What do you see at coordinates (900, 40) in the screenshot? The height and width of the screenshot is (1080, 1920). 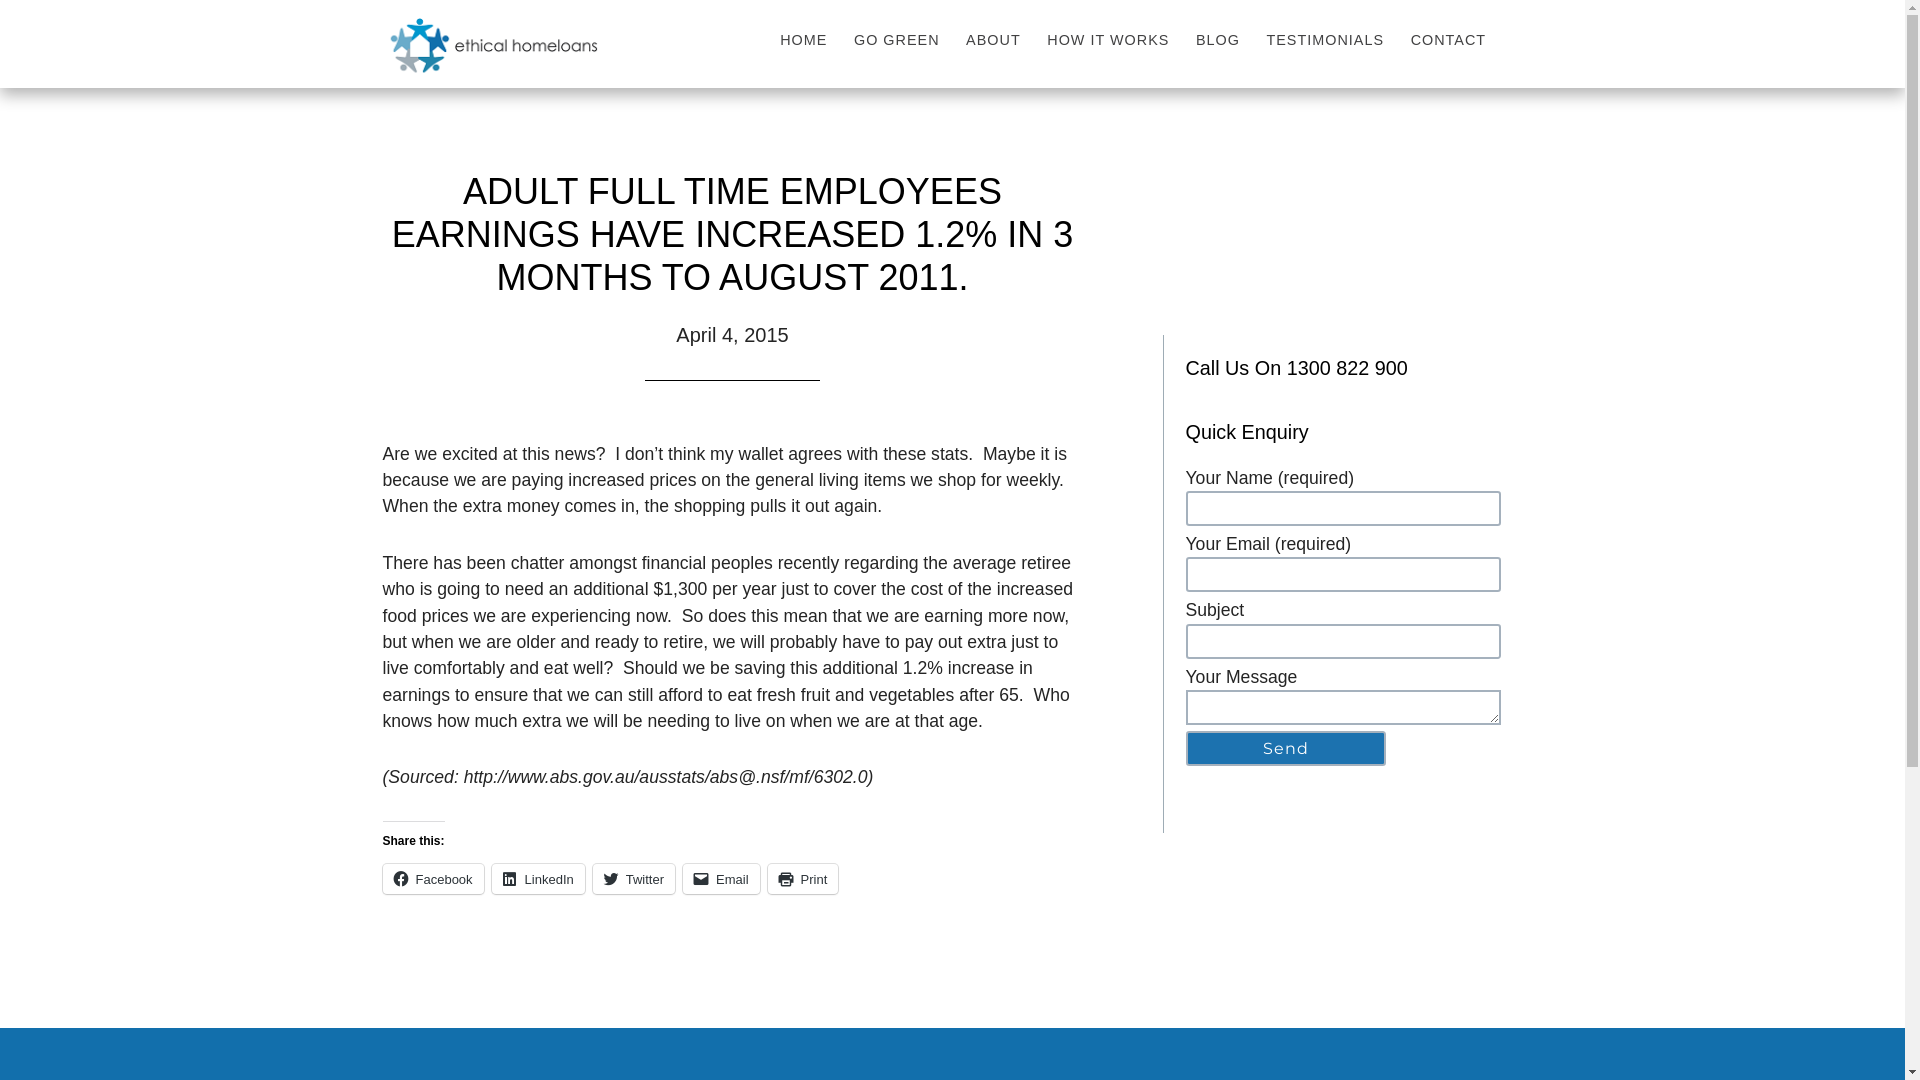 I see `GO GREEN` at bounding box center [900, 40].